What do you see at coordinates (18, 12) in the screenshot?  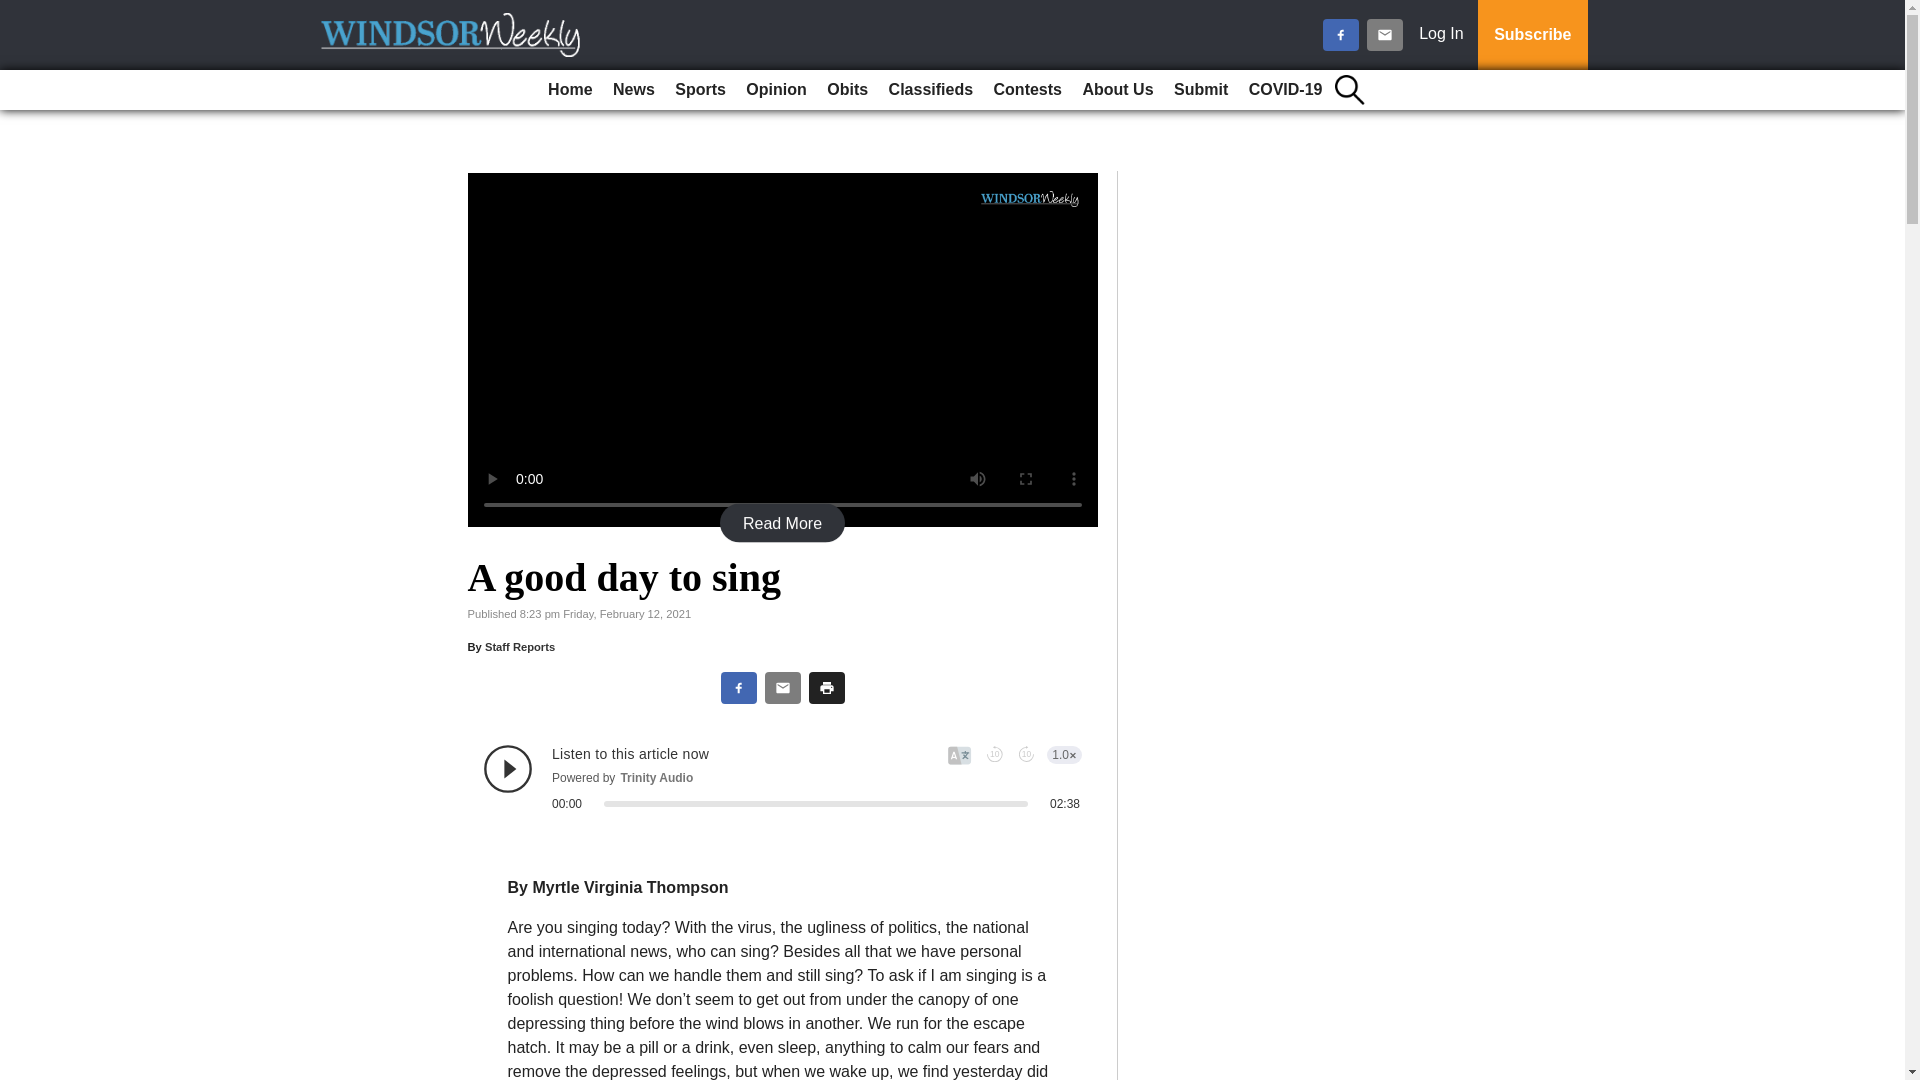 I see `Go` at bounding box center [18, 12].